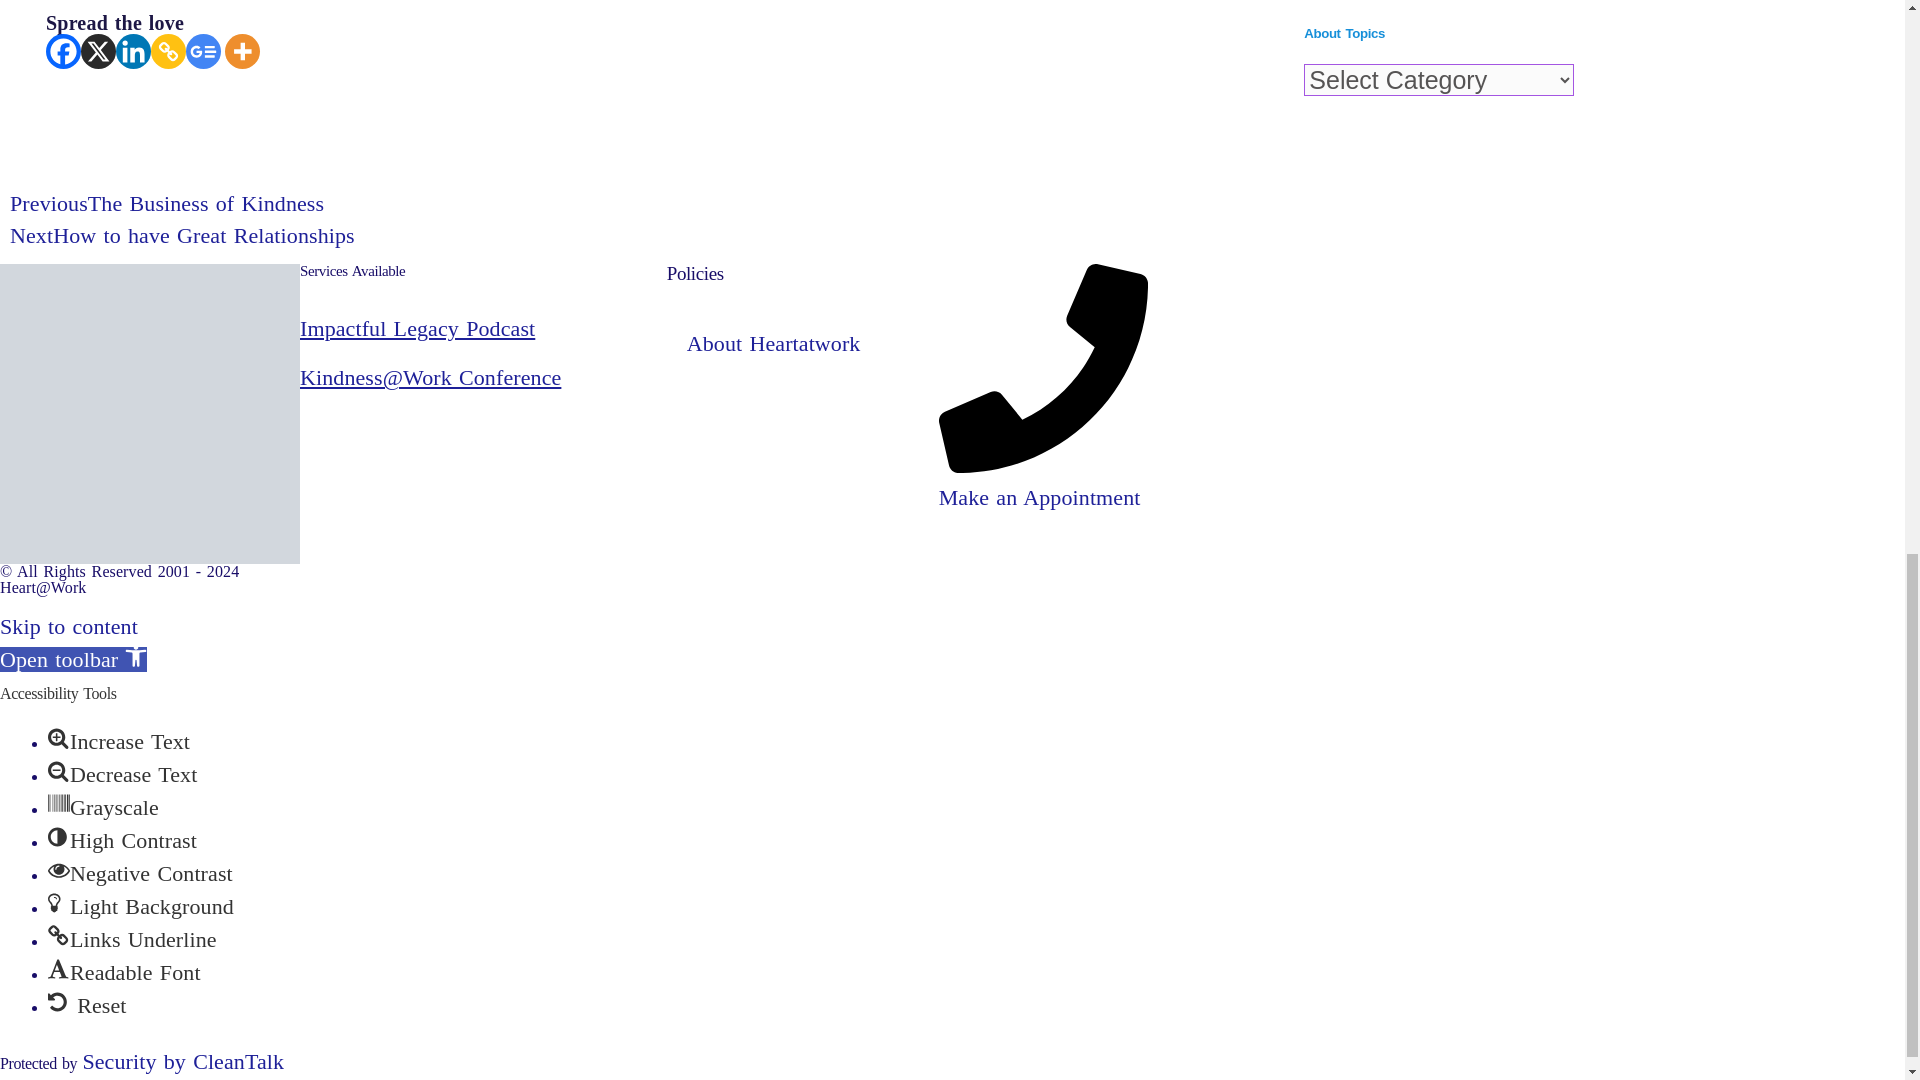 This screenshot has height=1080, width=1920. What do you see at coordinates (58, 936) in the screenshot?
I see `Links Underline` at bounding box center [58, 936].